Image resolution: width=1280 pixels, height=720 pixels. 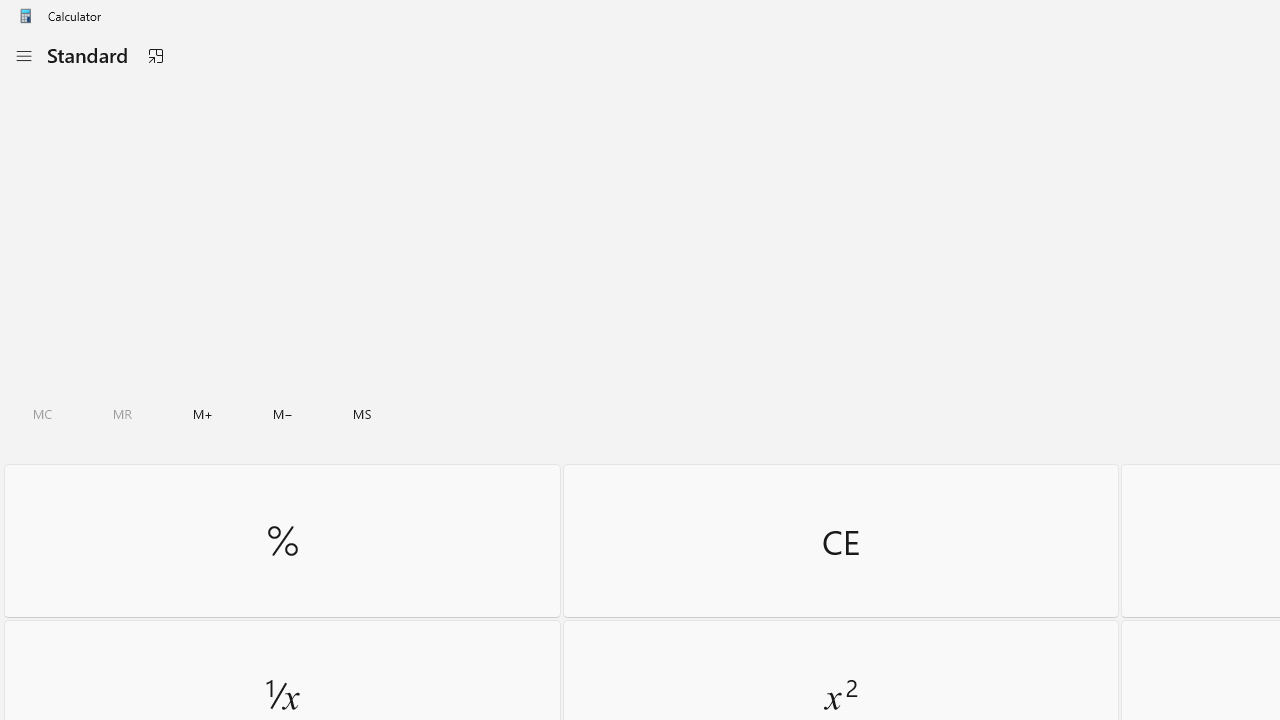 What do you see at coordinates (202, 414) in the screenshot?
I see `Memory add` at bounding box center [202, 414].